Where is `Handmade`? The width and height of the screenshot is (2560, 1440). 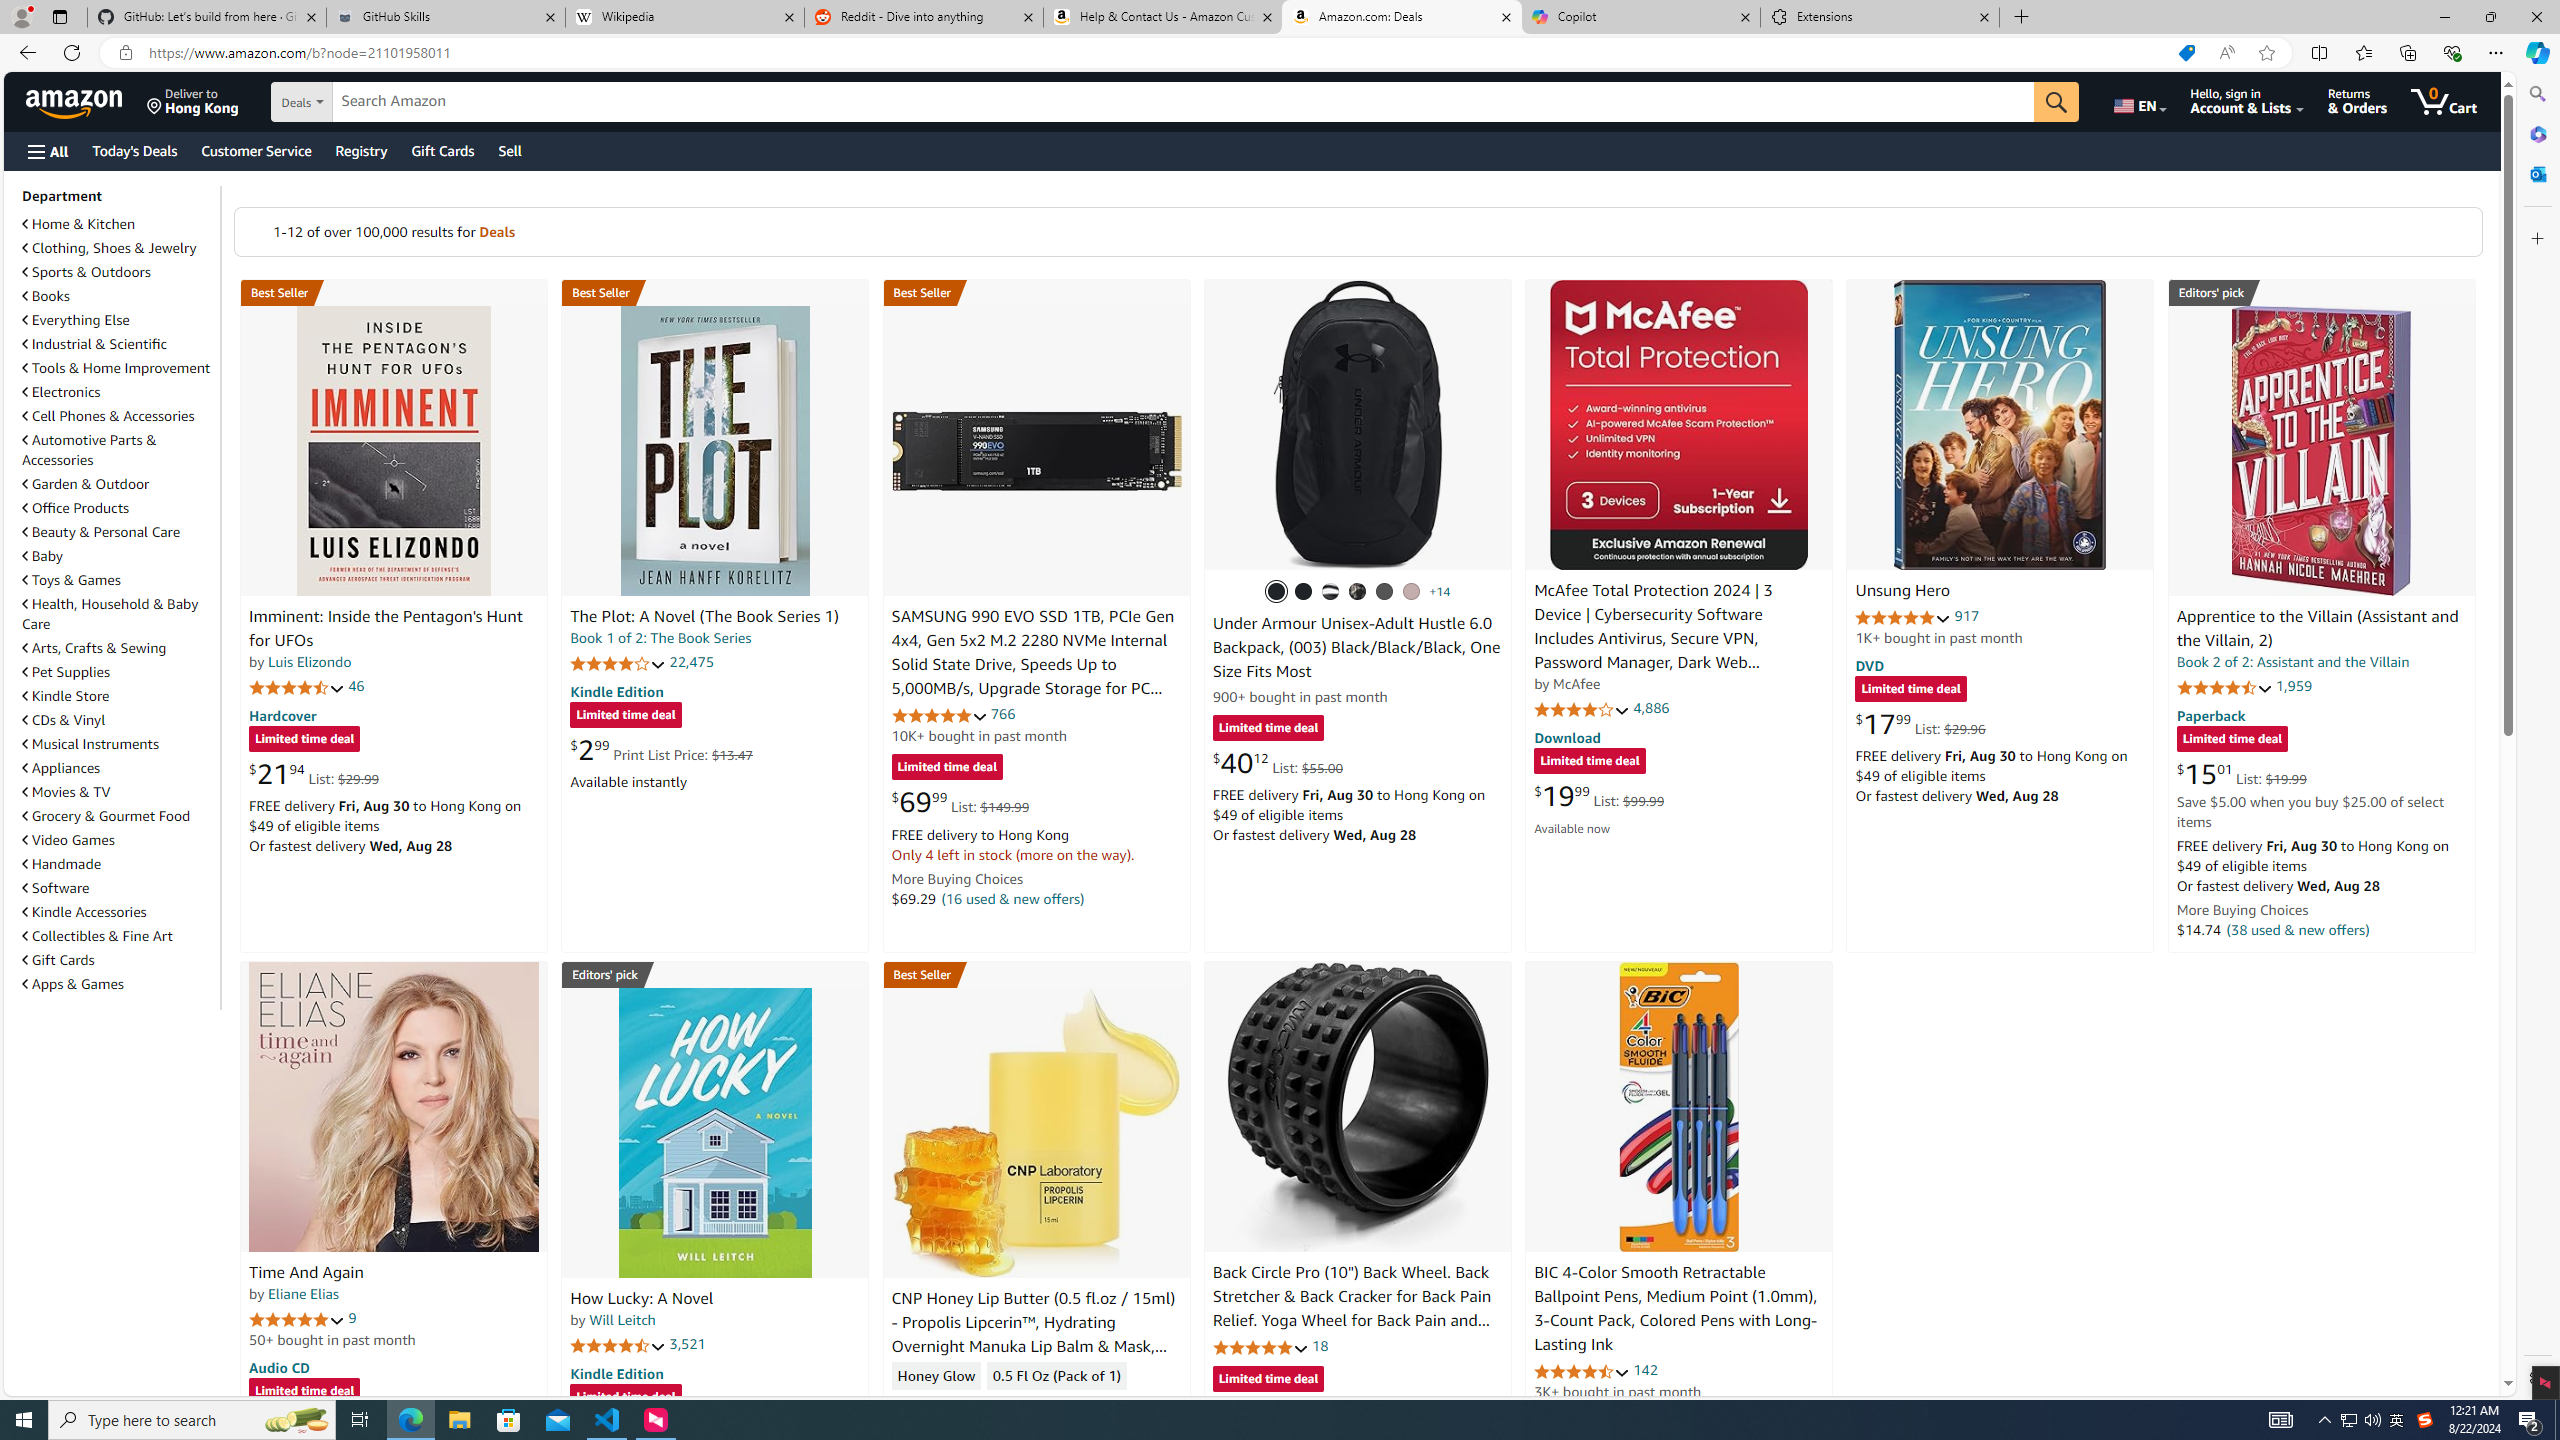 Handmade is located at coordinates (119, 864).